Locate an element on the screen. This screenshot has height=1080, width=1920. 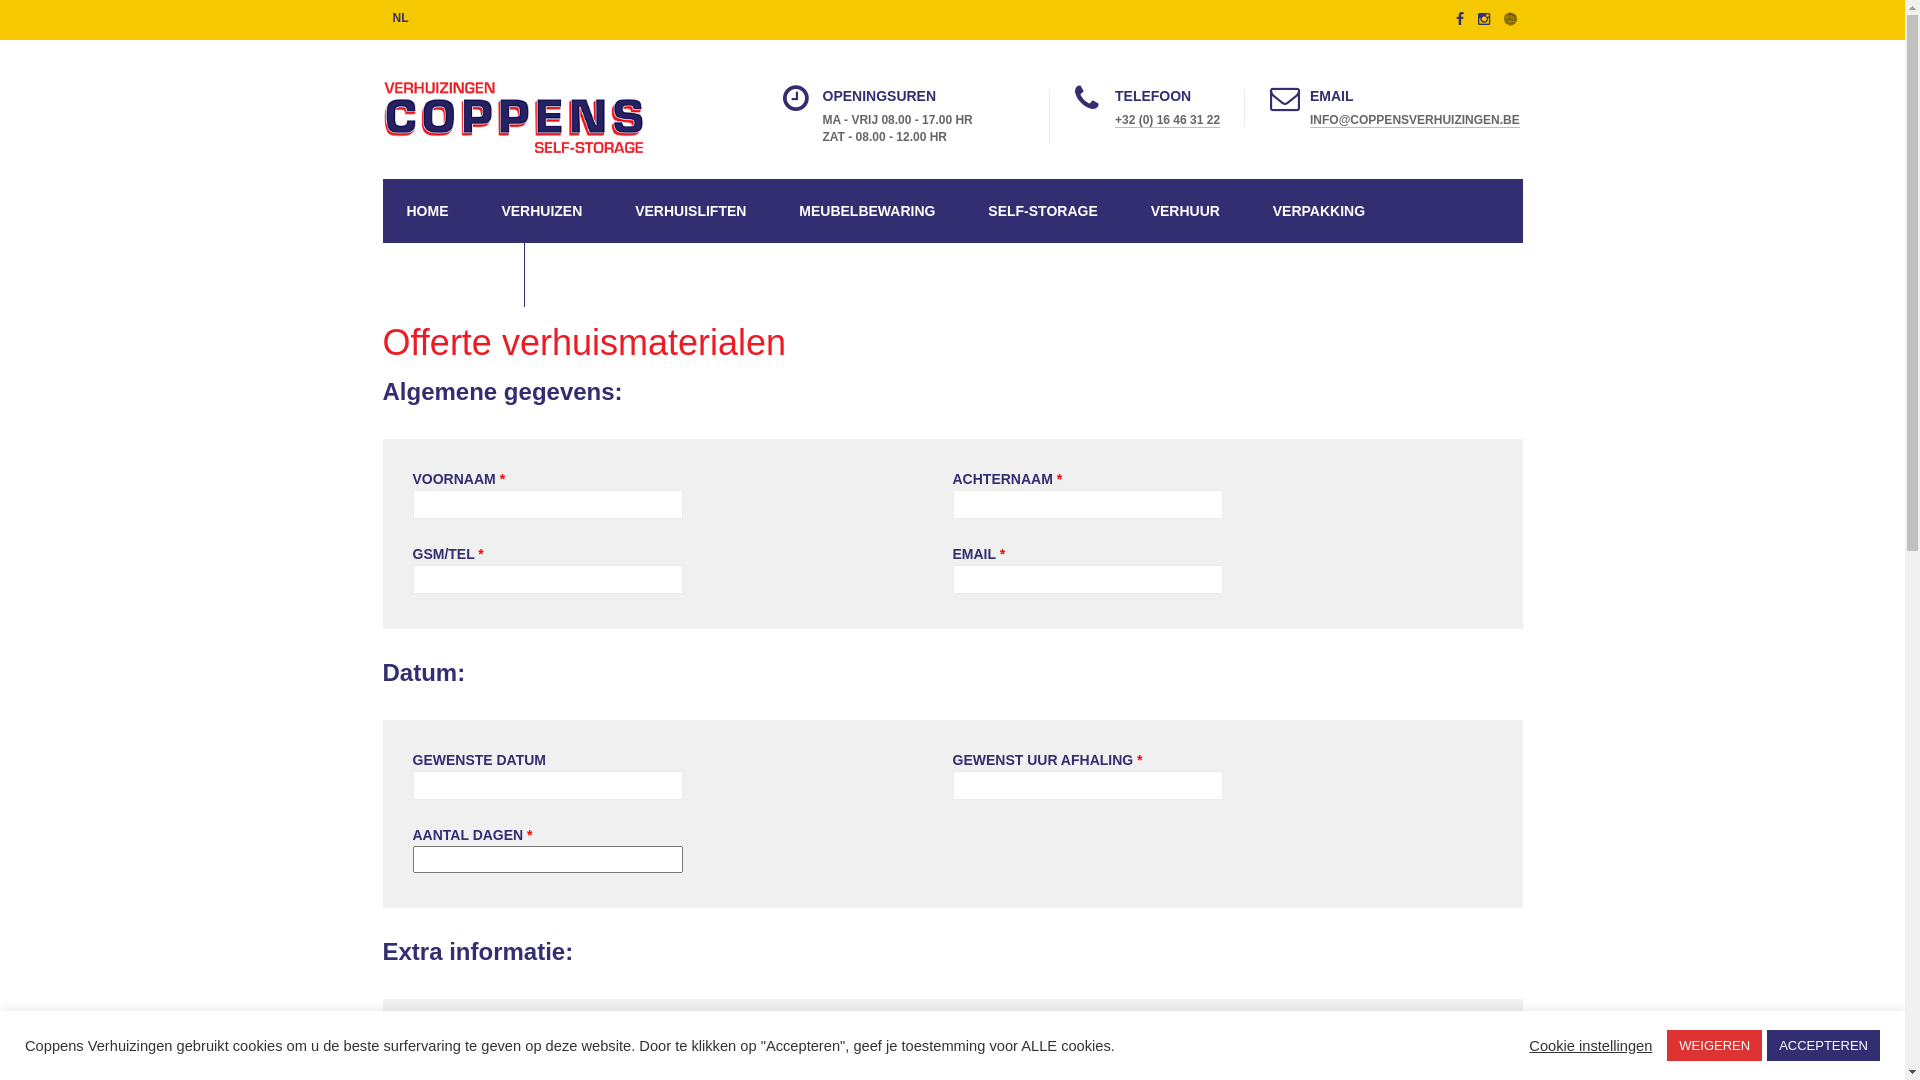
VERHUISTIPS is located at coordinates (452, 275).